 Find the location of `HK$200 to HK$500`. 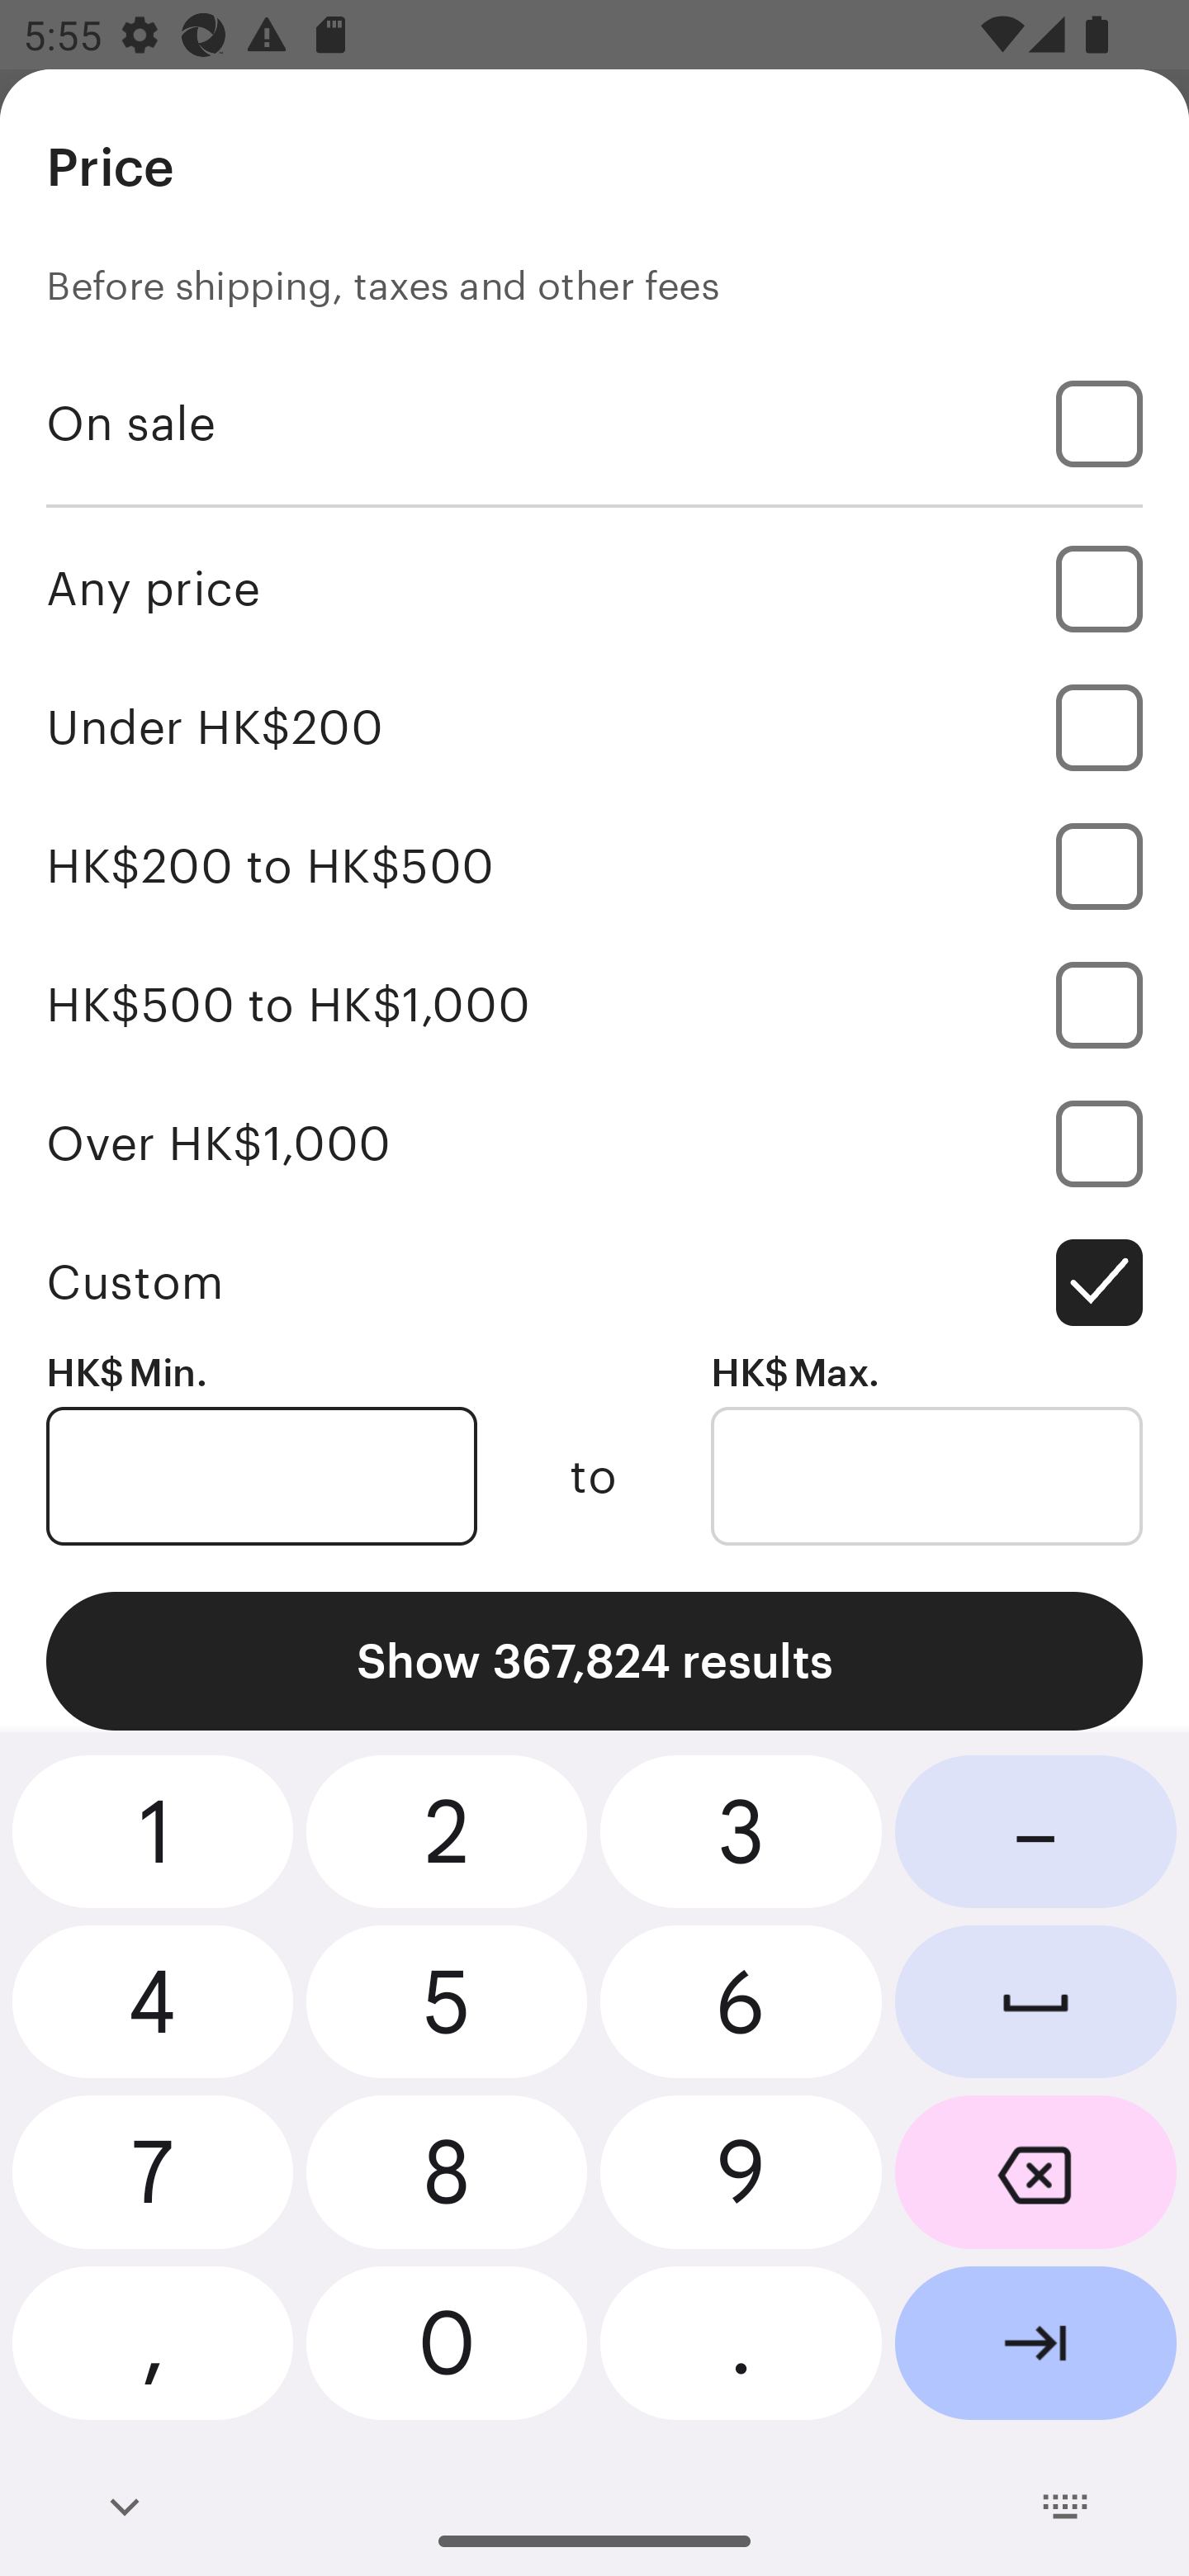

HK$200 to HK$500 is located at coordinates (594, 865).